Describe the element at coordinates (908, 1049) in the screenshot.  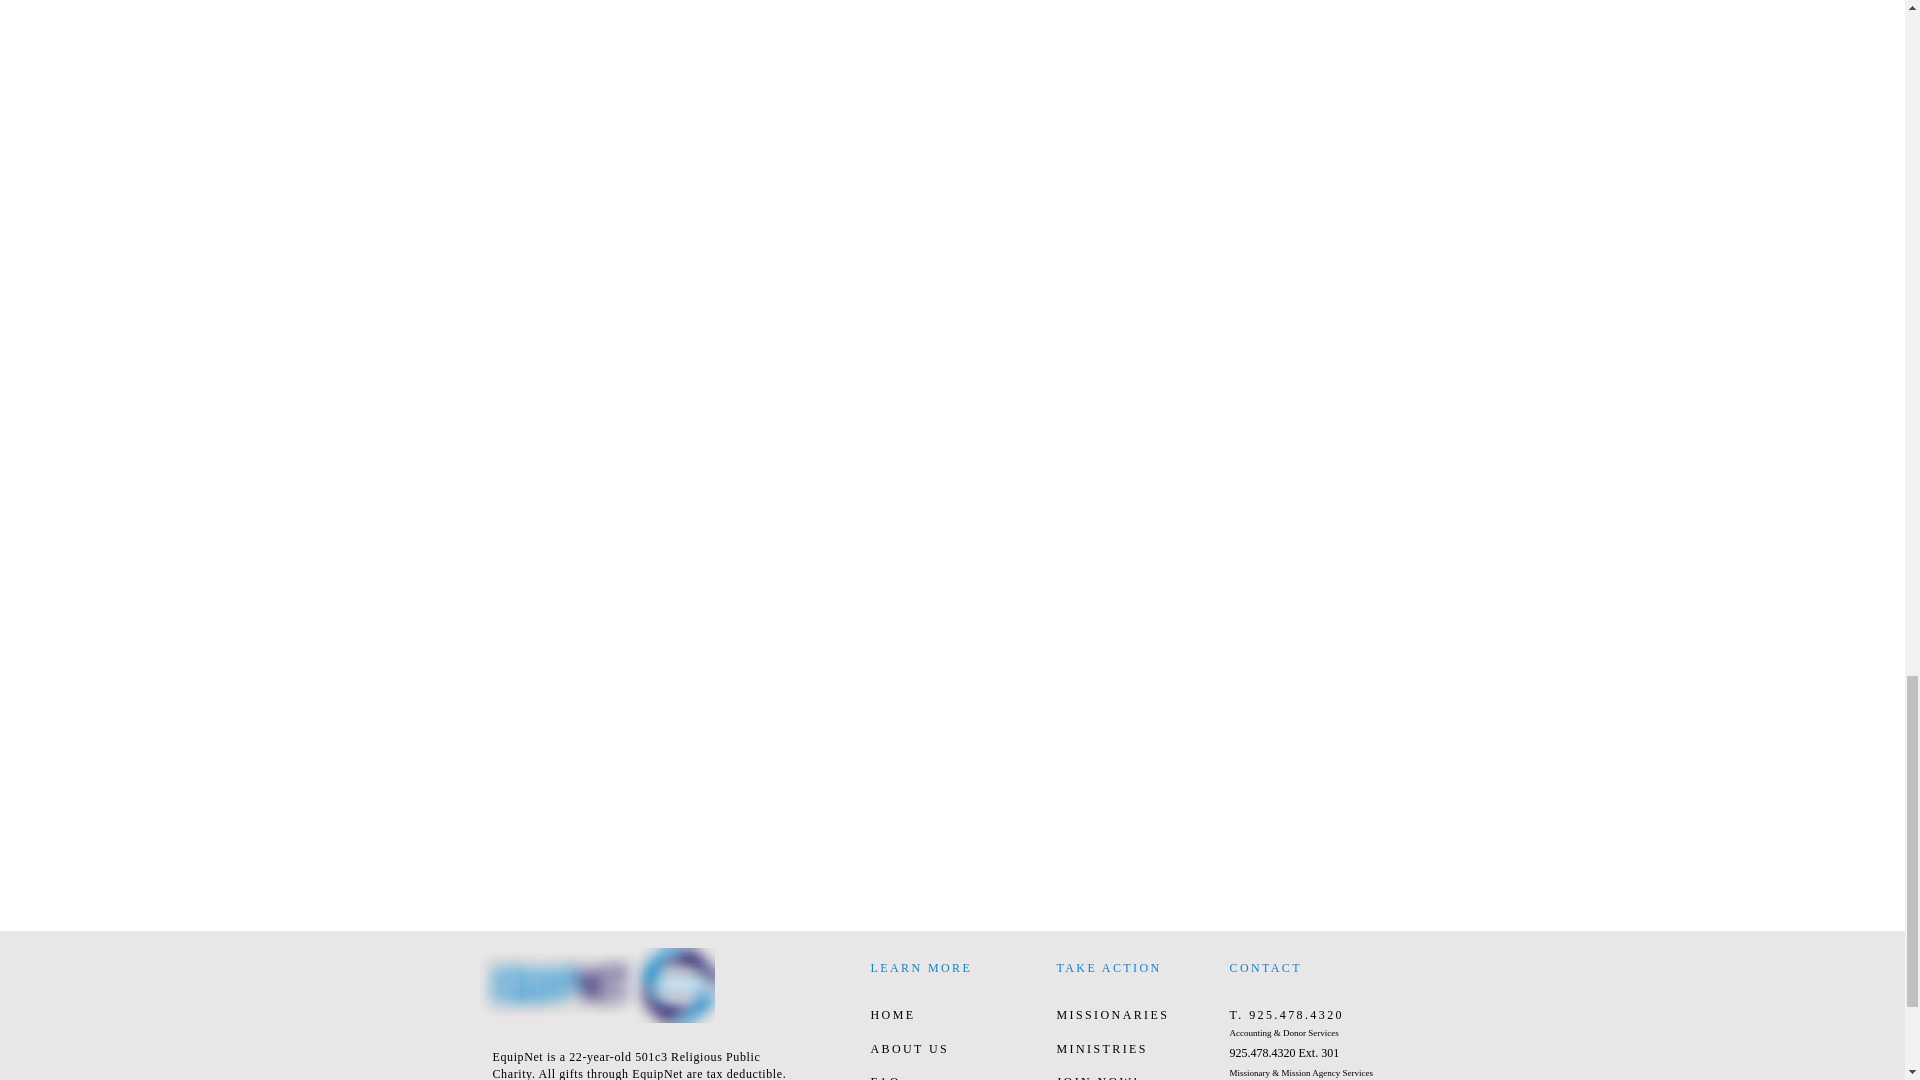
I see `ABOUT US` at that location.